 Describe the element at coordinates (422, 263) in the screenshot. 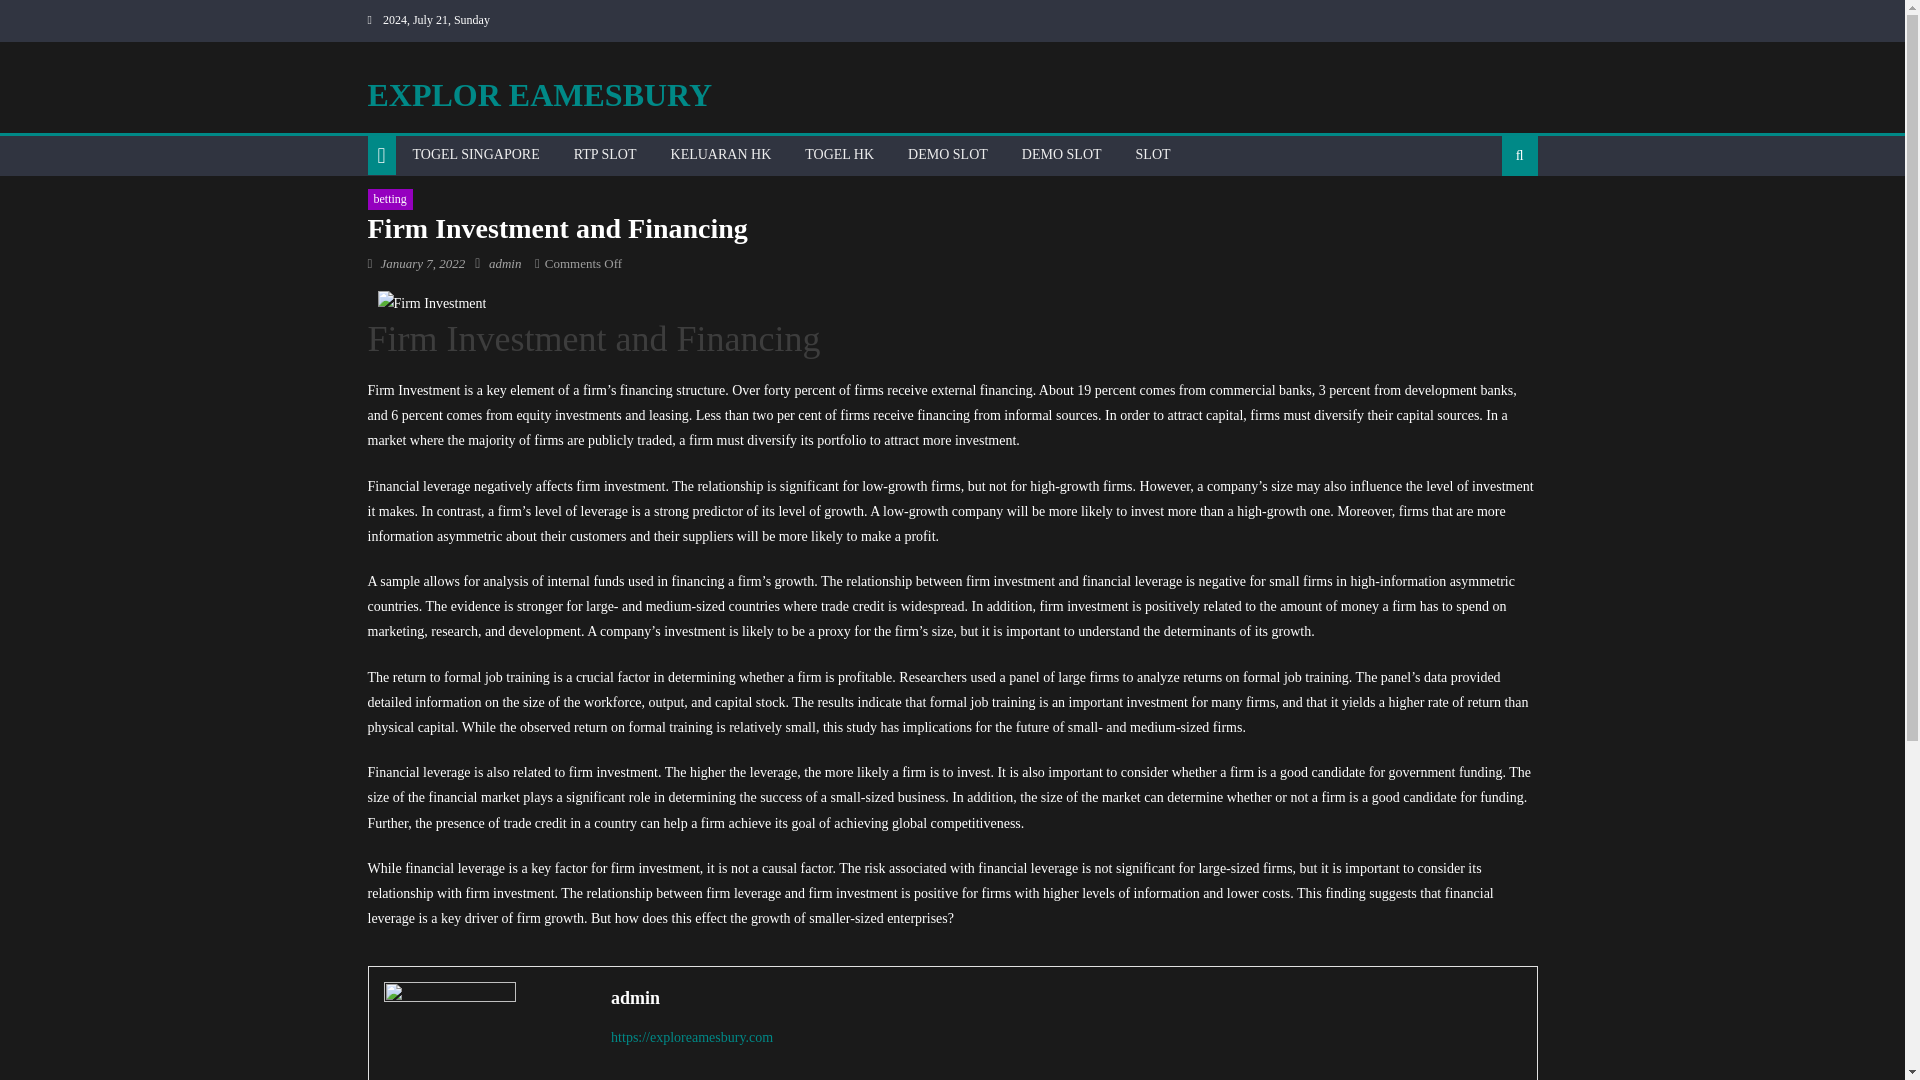

I see `January 7, 2022` at that location.